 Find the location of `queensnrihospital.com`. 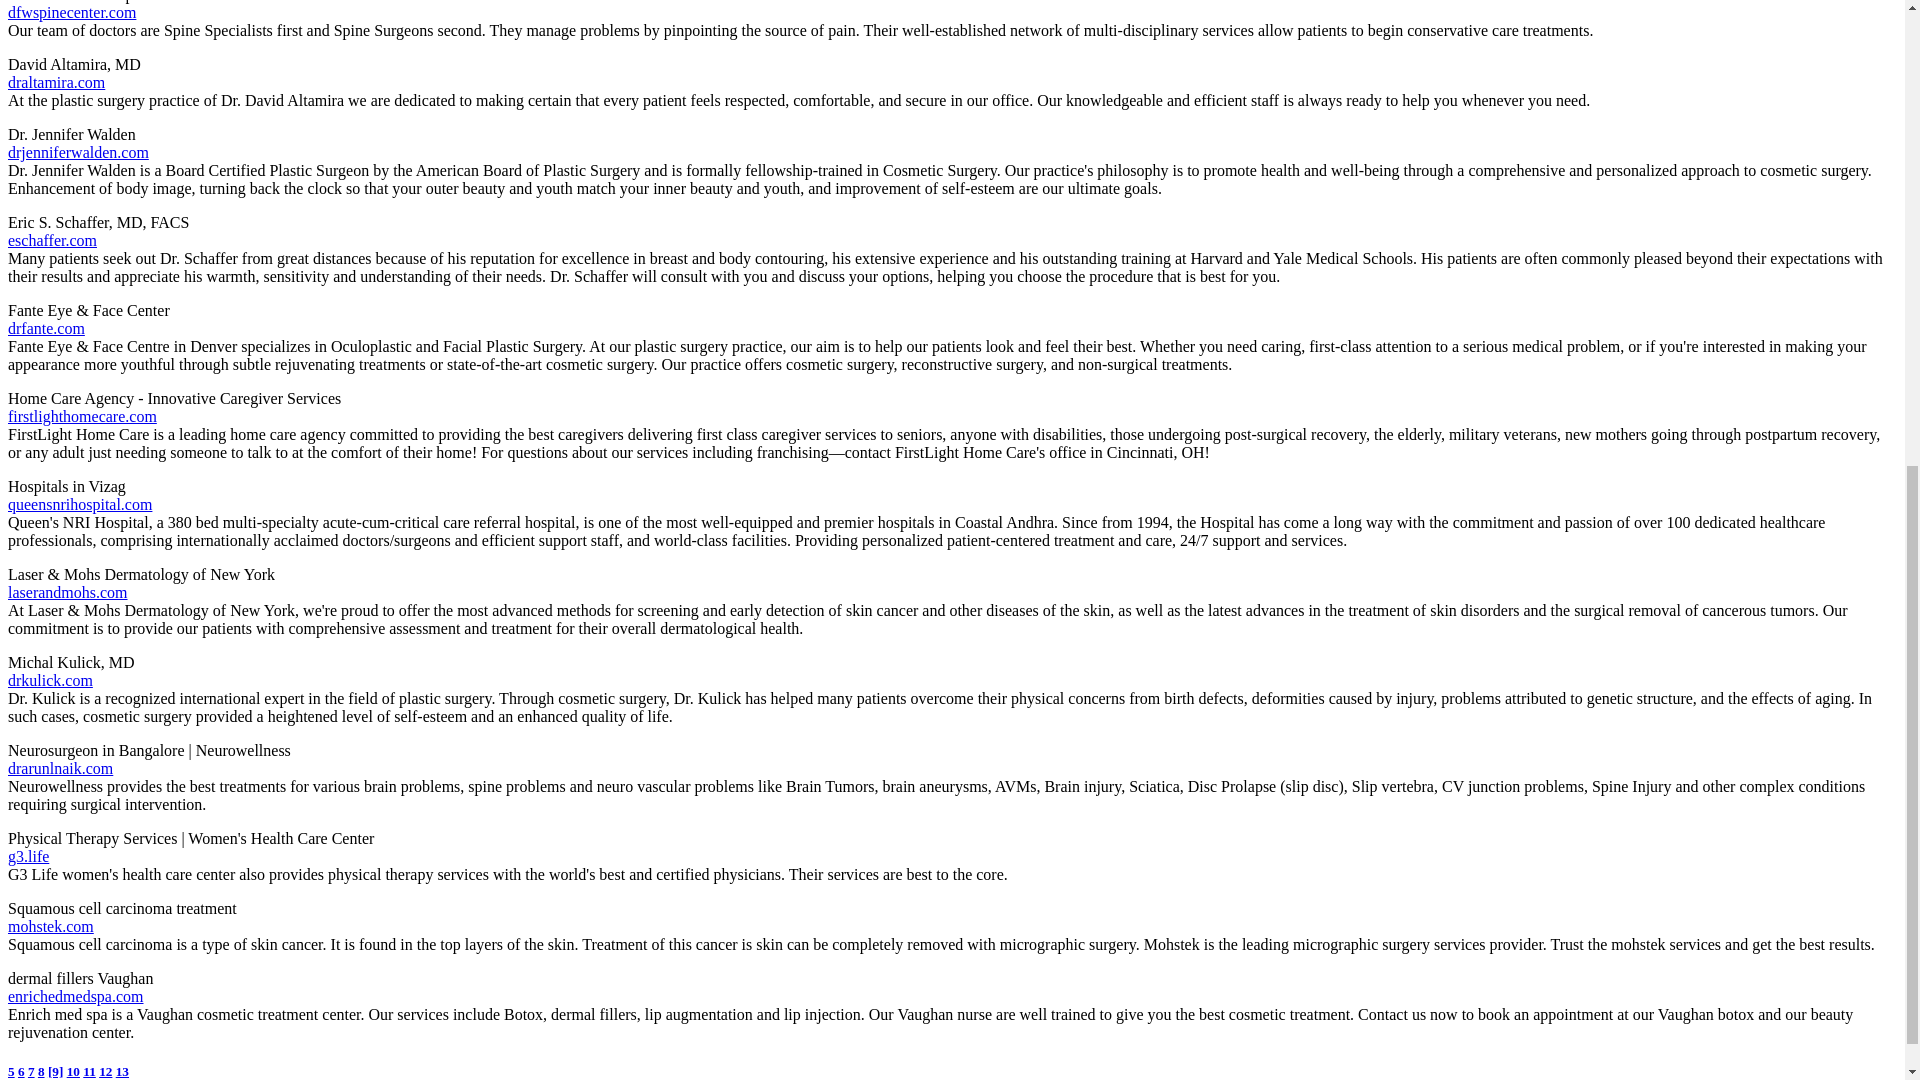

queensnrihospital.com is located at coordinates (79, 504).